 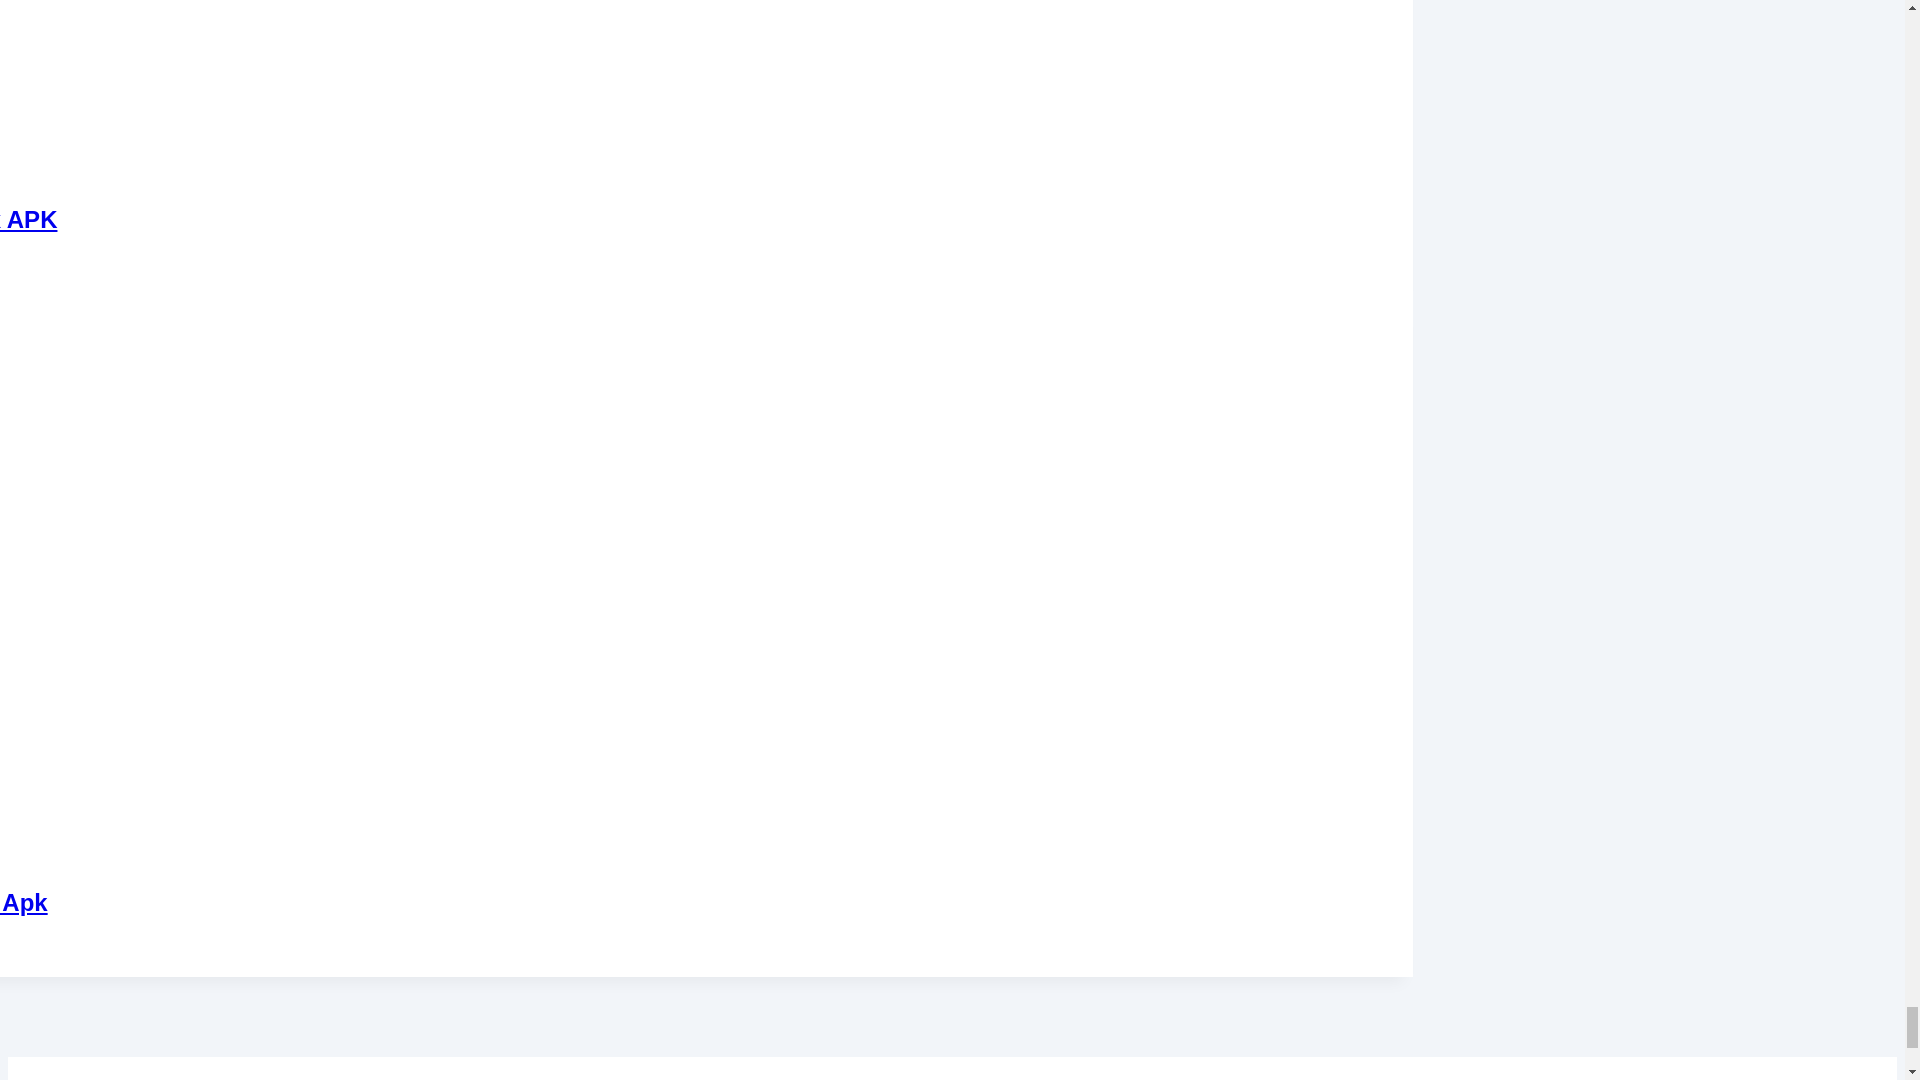 What do you see at coordinates (28, 220) in the screenshot?
I see `Momix APK` at bounding box center [28, 220].